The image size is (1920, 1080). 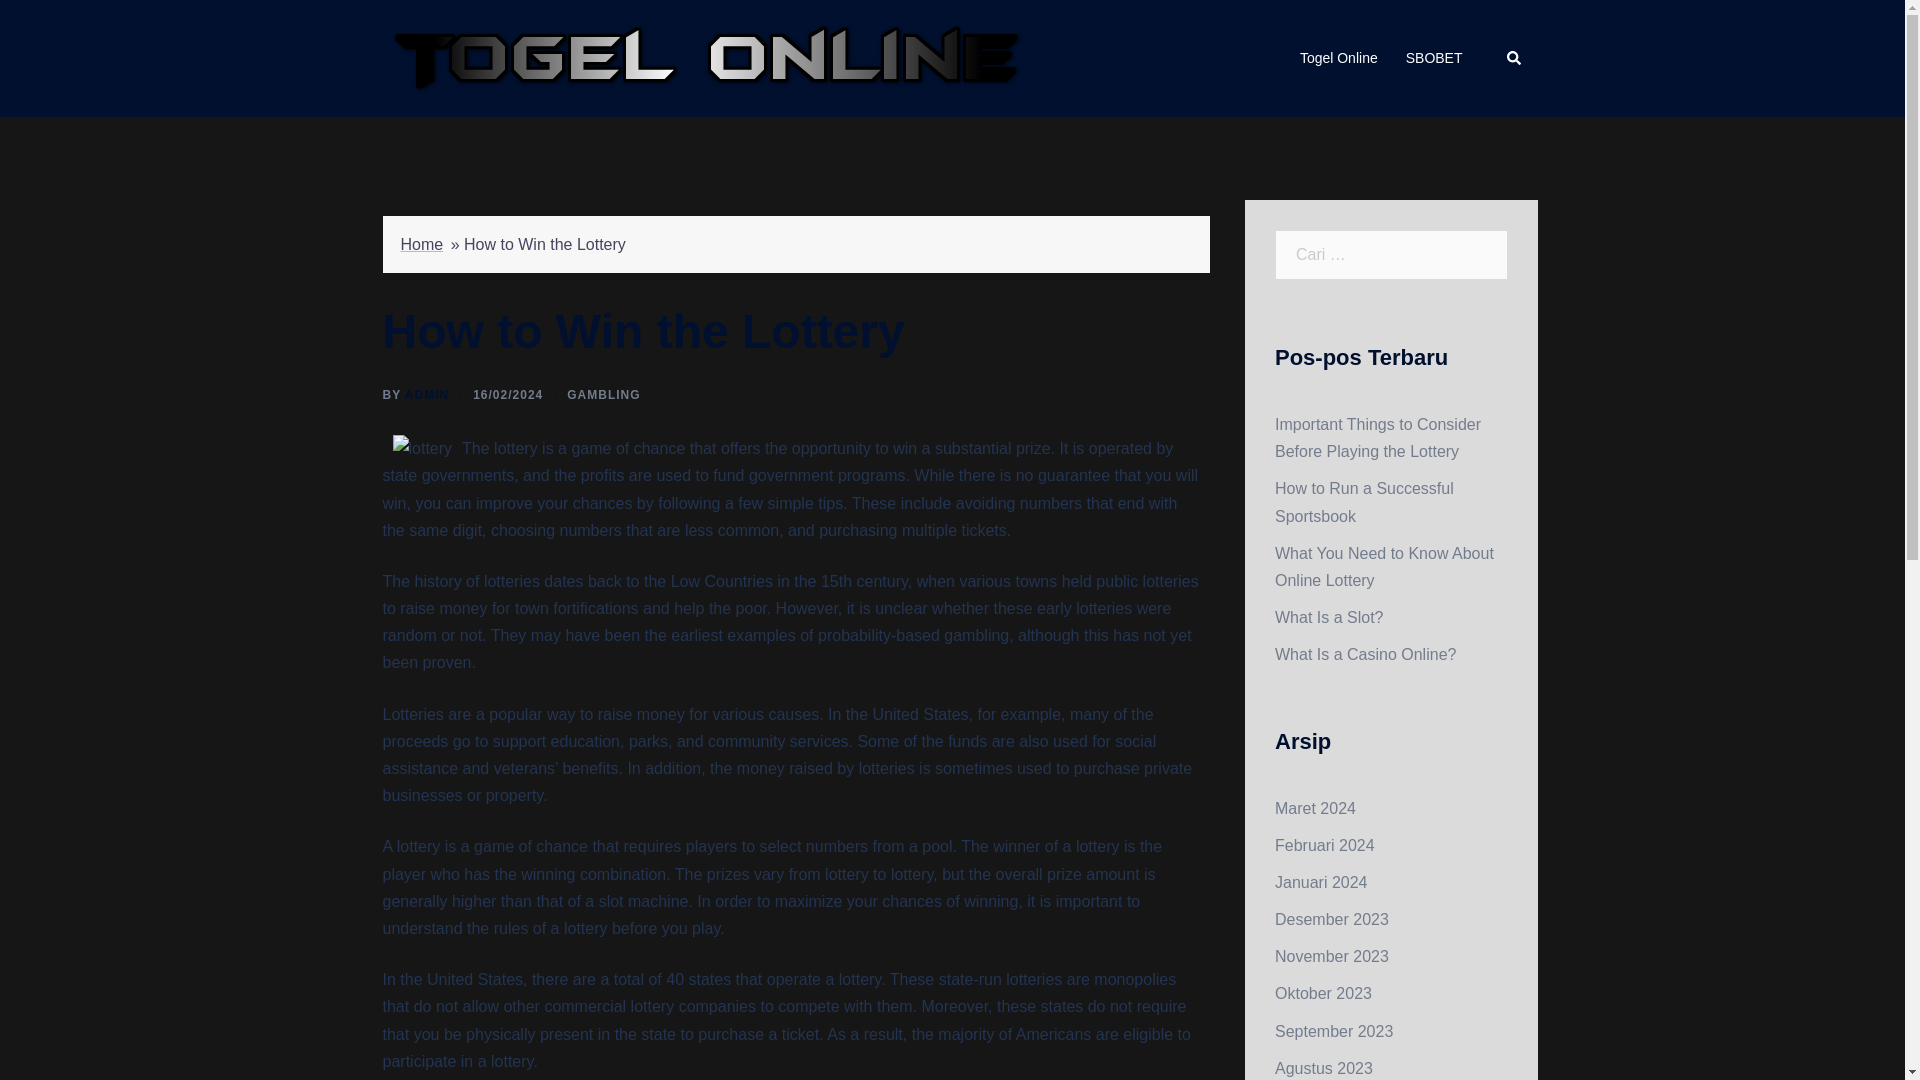 I want to click on Home, so click(x=421, y=244).